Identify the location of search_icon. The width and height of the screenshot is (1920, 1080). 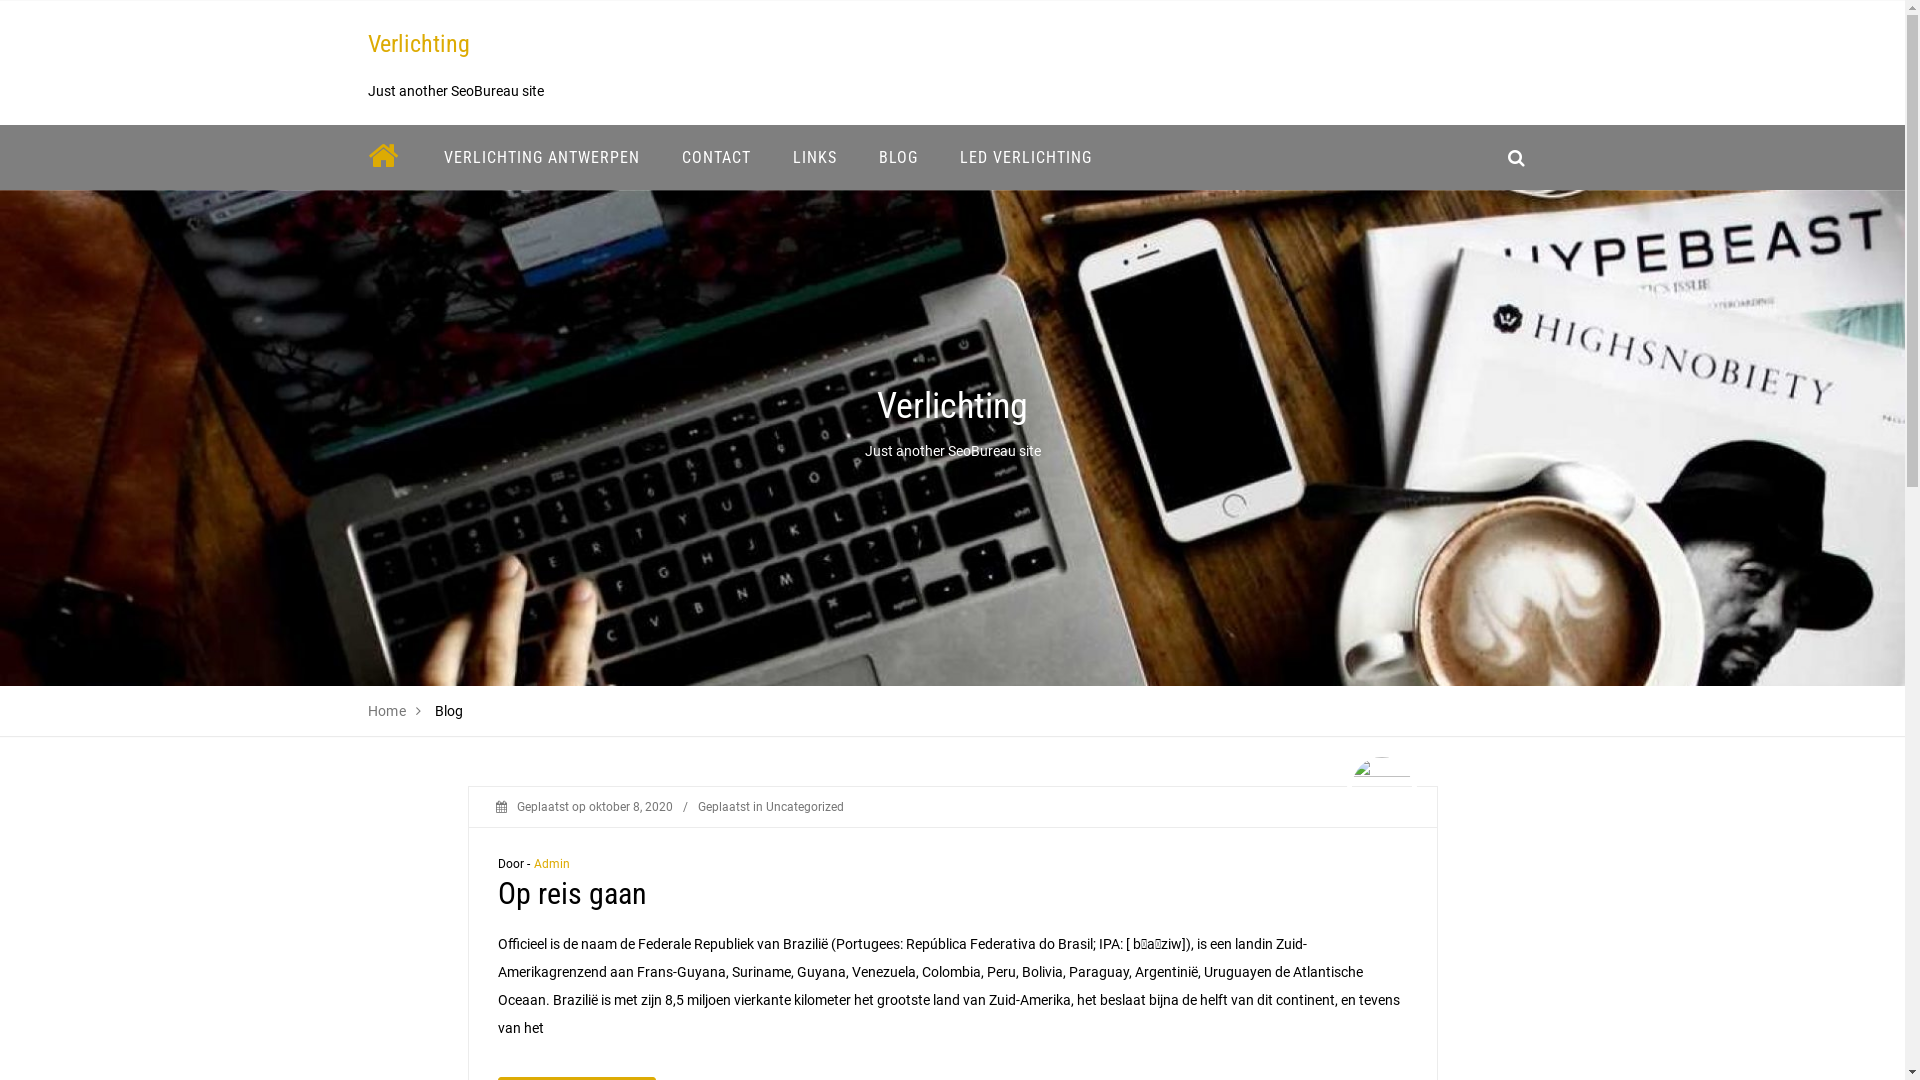
(1516, 158).